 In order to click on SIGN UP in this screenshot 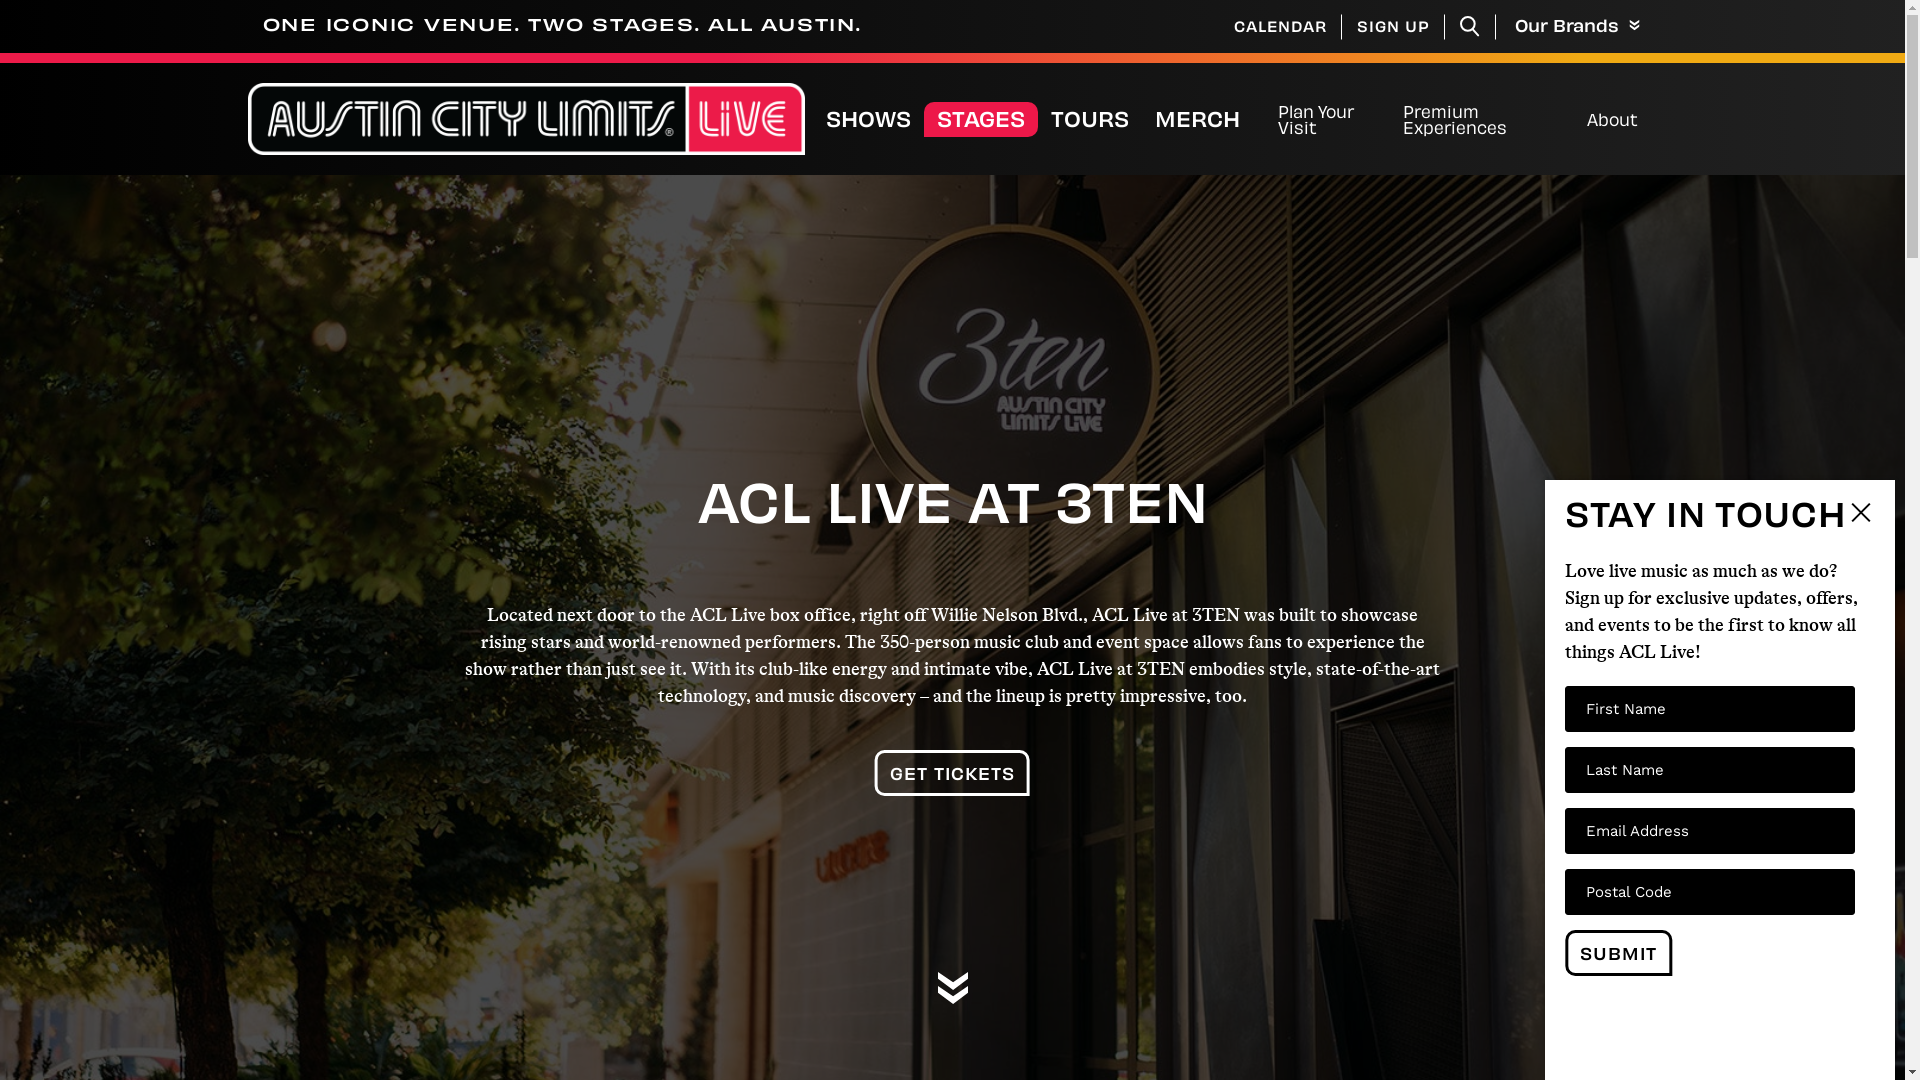, I will do `click(1394, 26)`.